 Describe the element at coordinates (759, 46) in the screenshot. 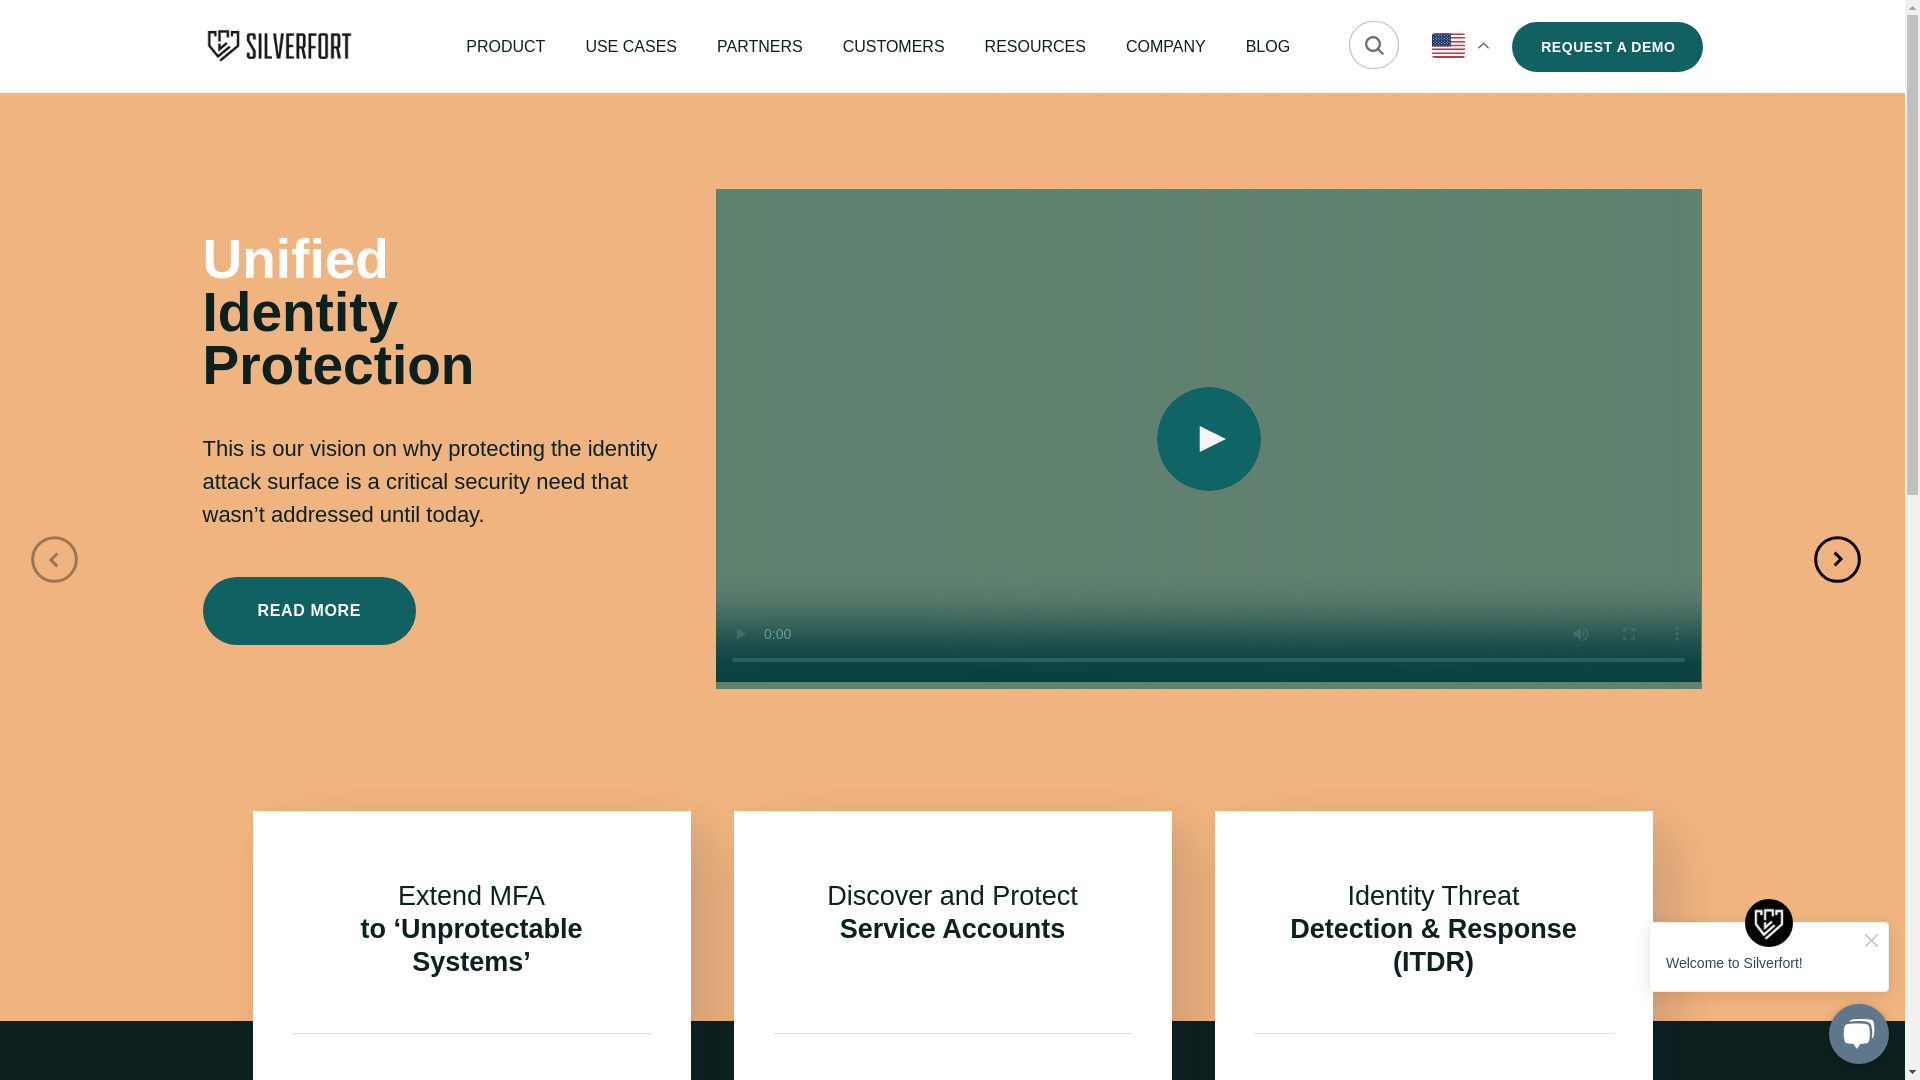

I see `PARTNERS` at that location.